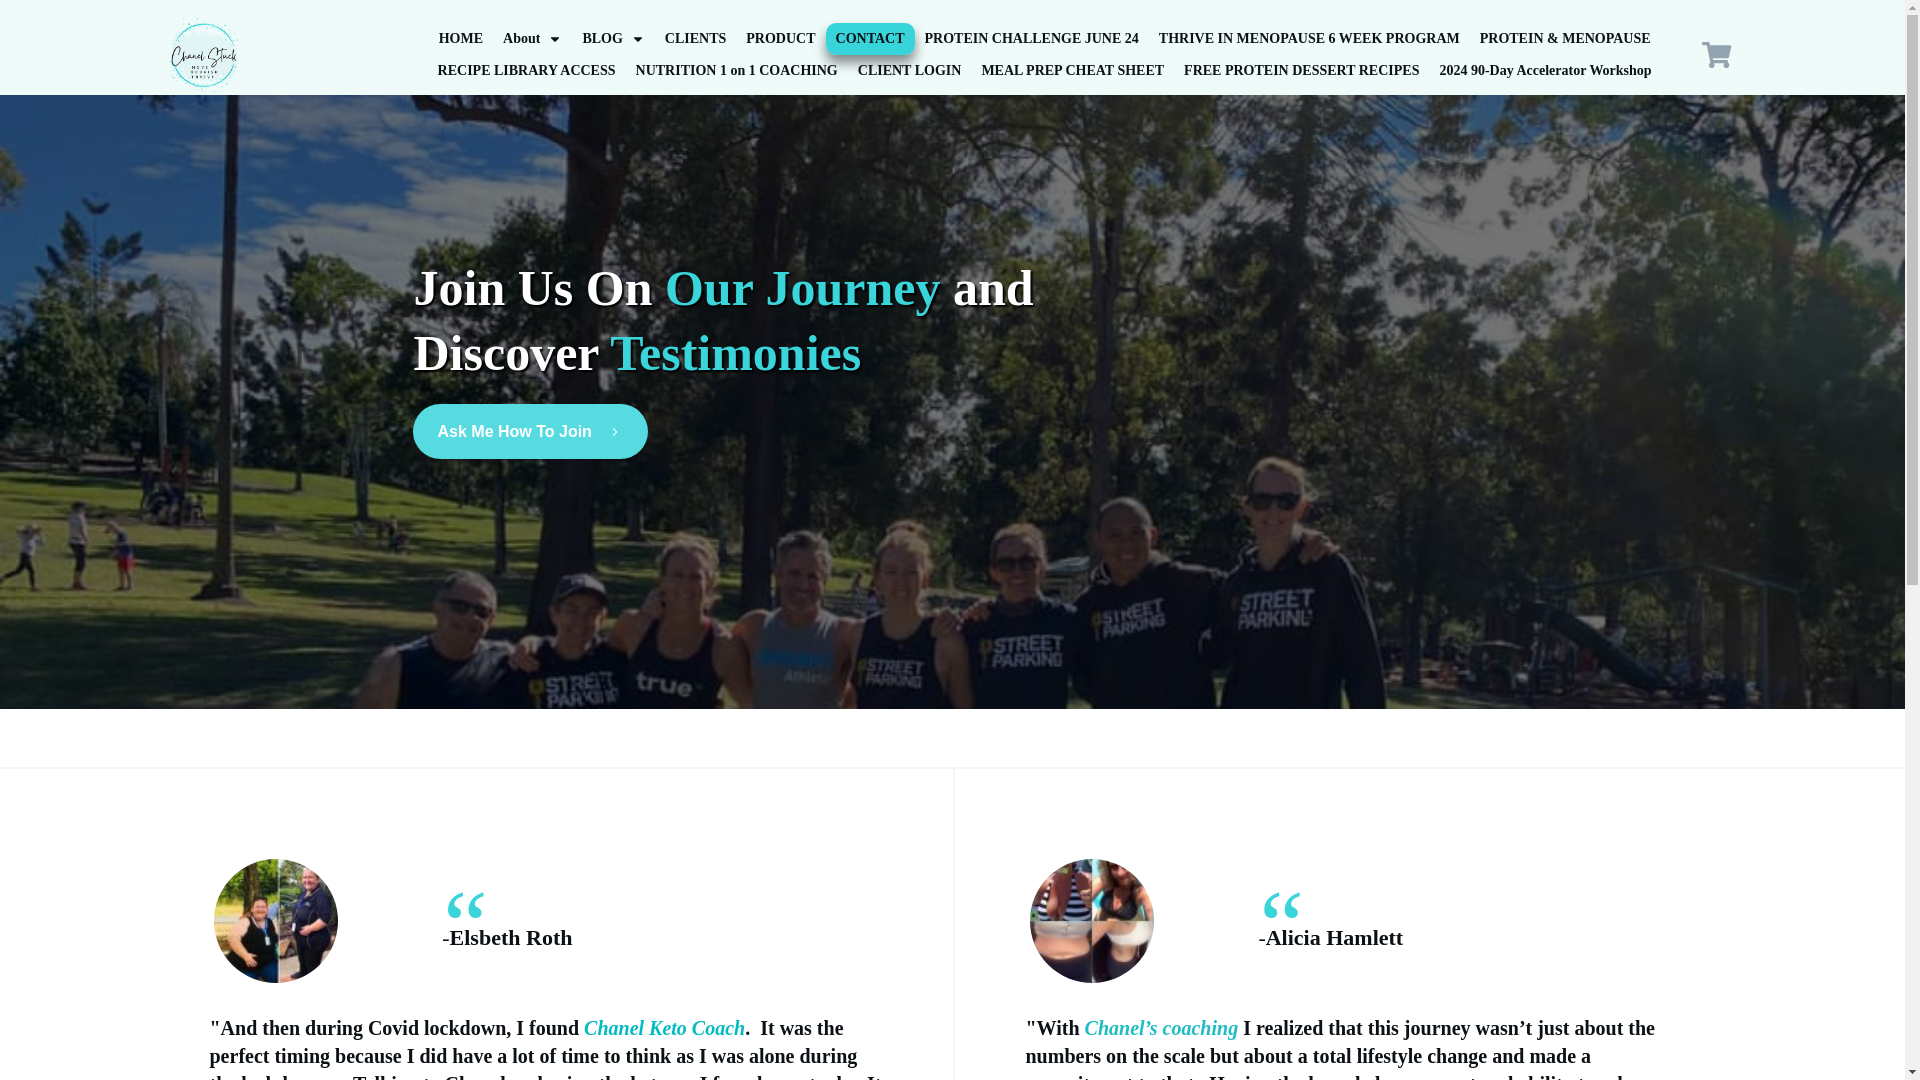 Image resolution: width=1920 pixels, height=1080 pixels. Describe the element at coordinates (870, 38) in the screenshot. I see `CONTACT` at that location.